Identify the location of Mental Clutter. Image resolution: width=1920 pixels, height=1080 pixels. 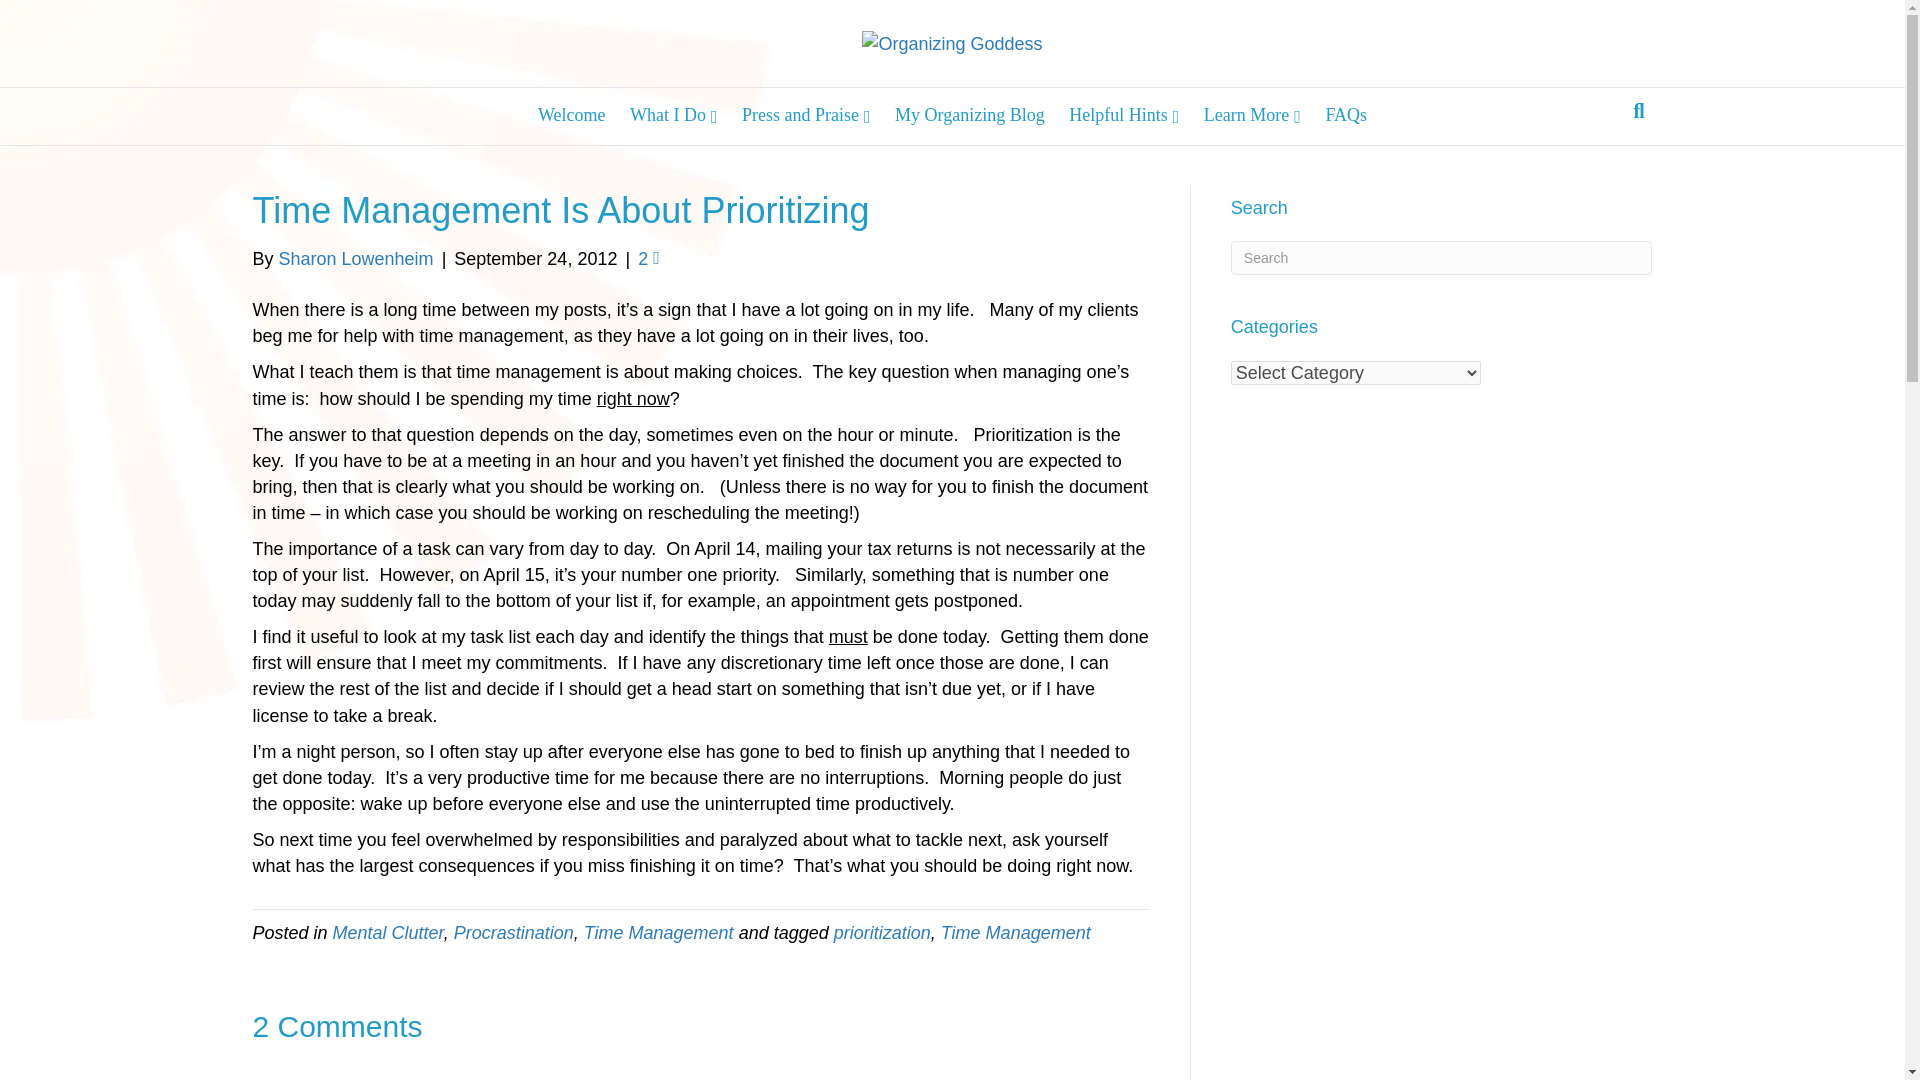
(388, 932).